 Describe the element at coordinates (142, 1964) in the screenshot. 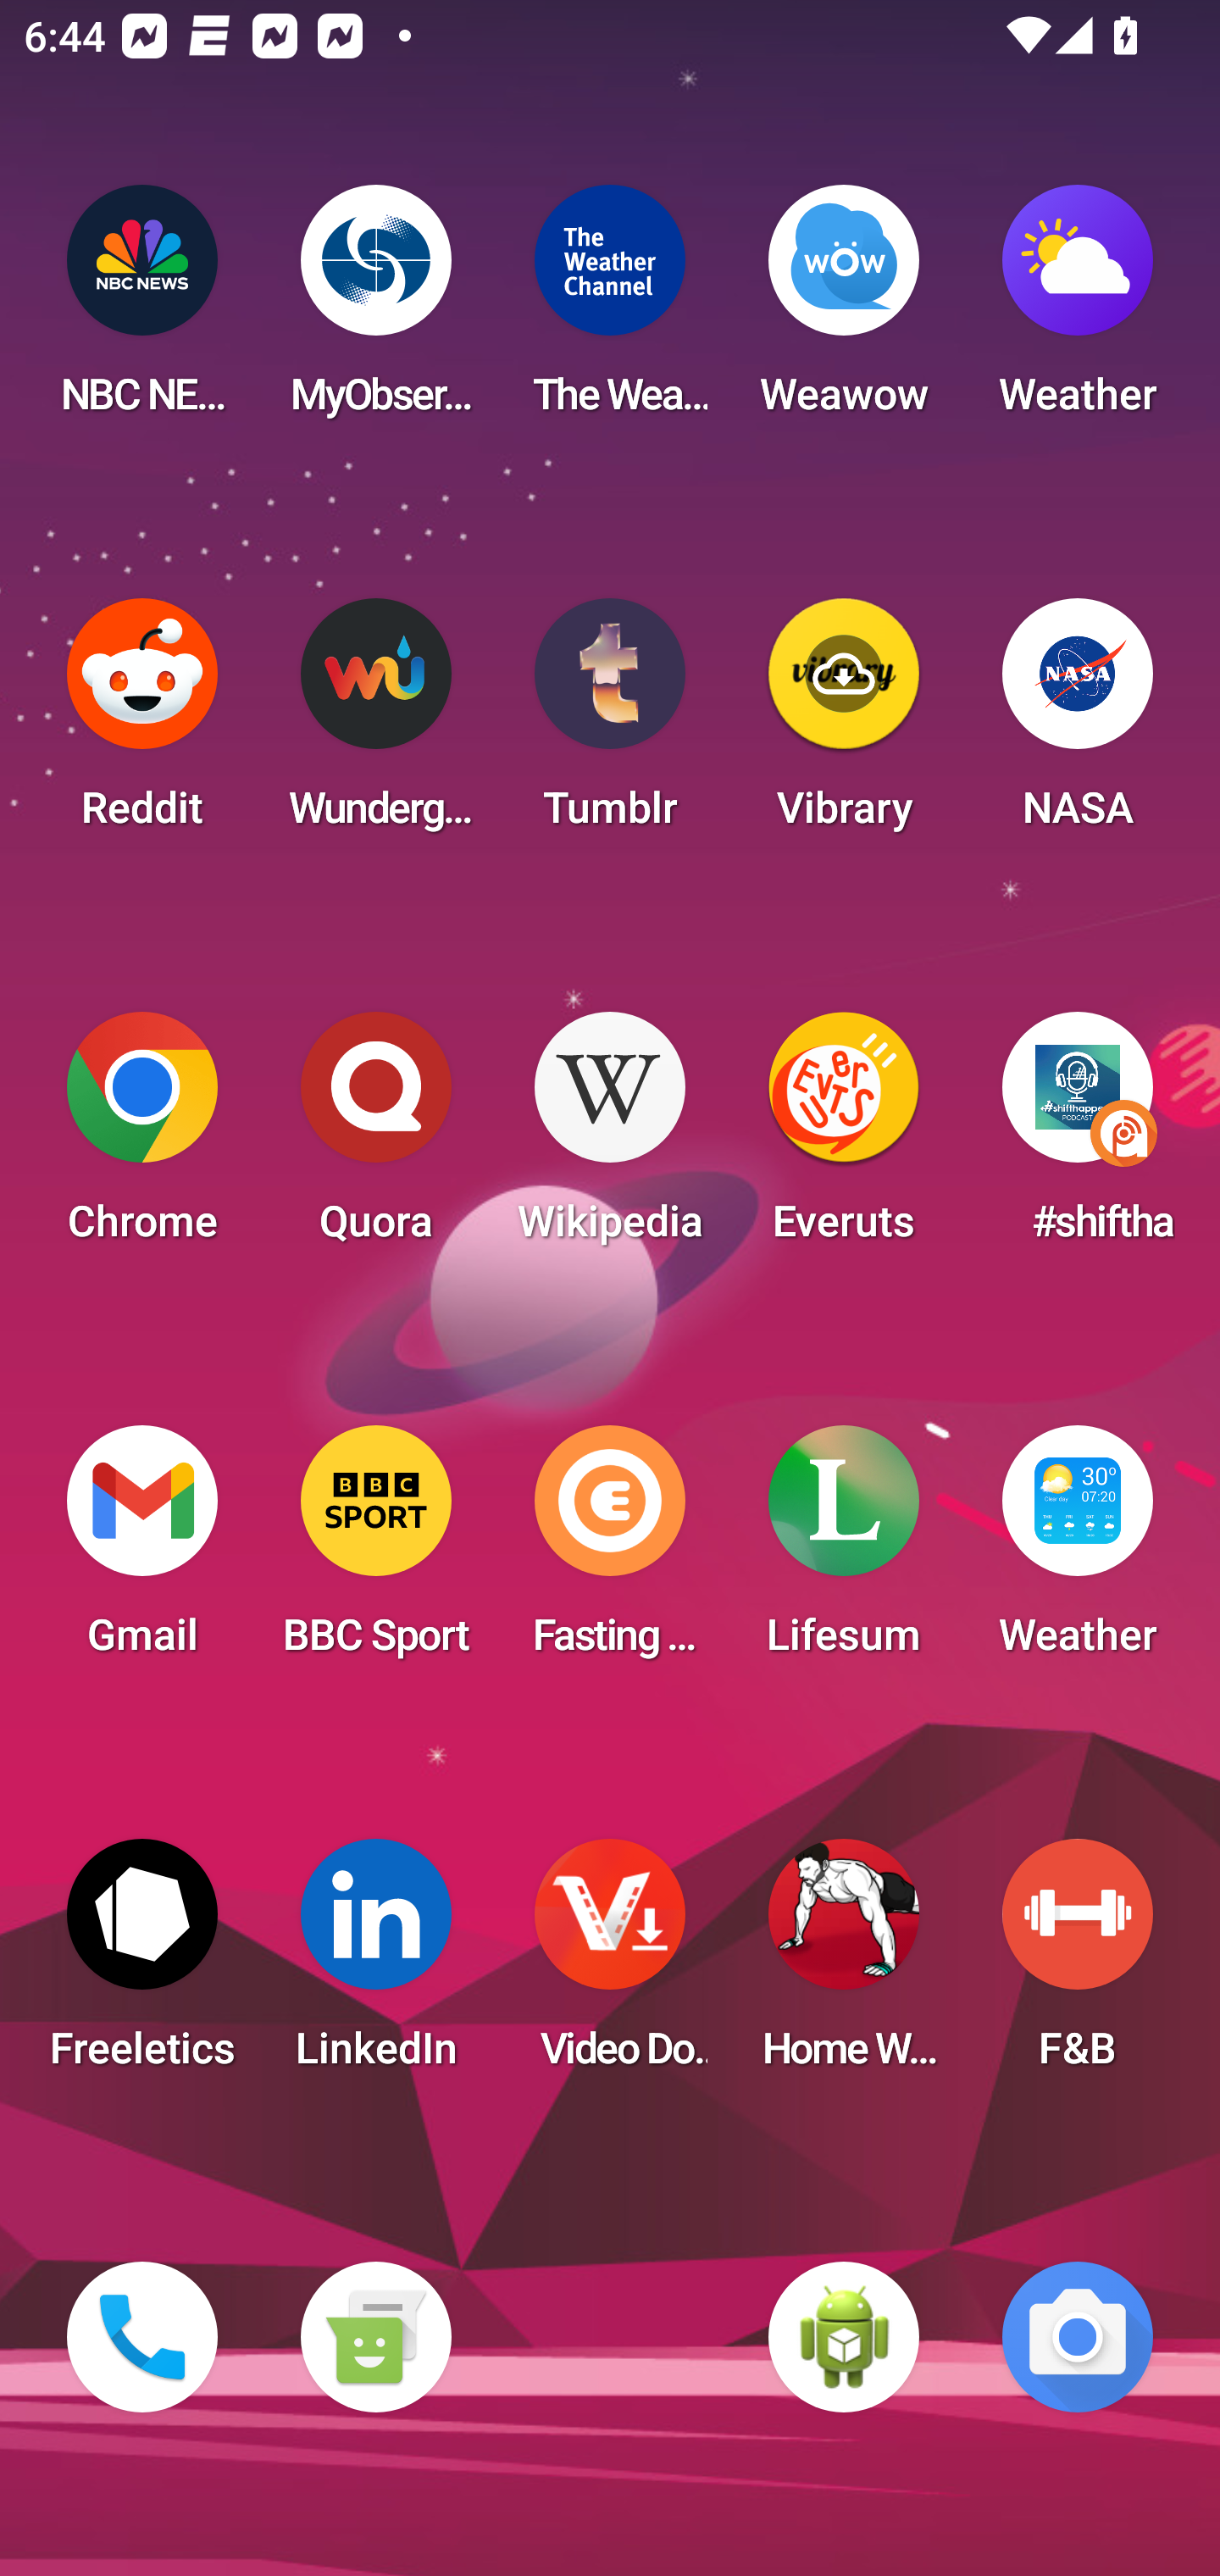

I see `Freeletics` at that location.